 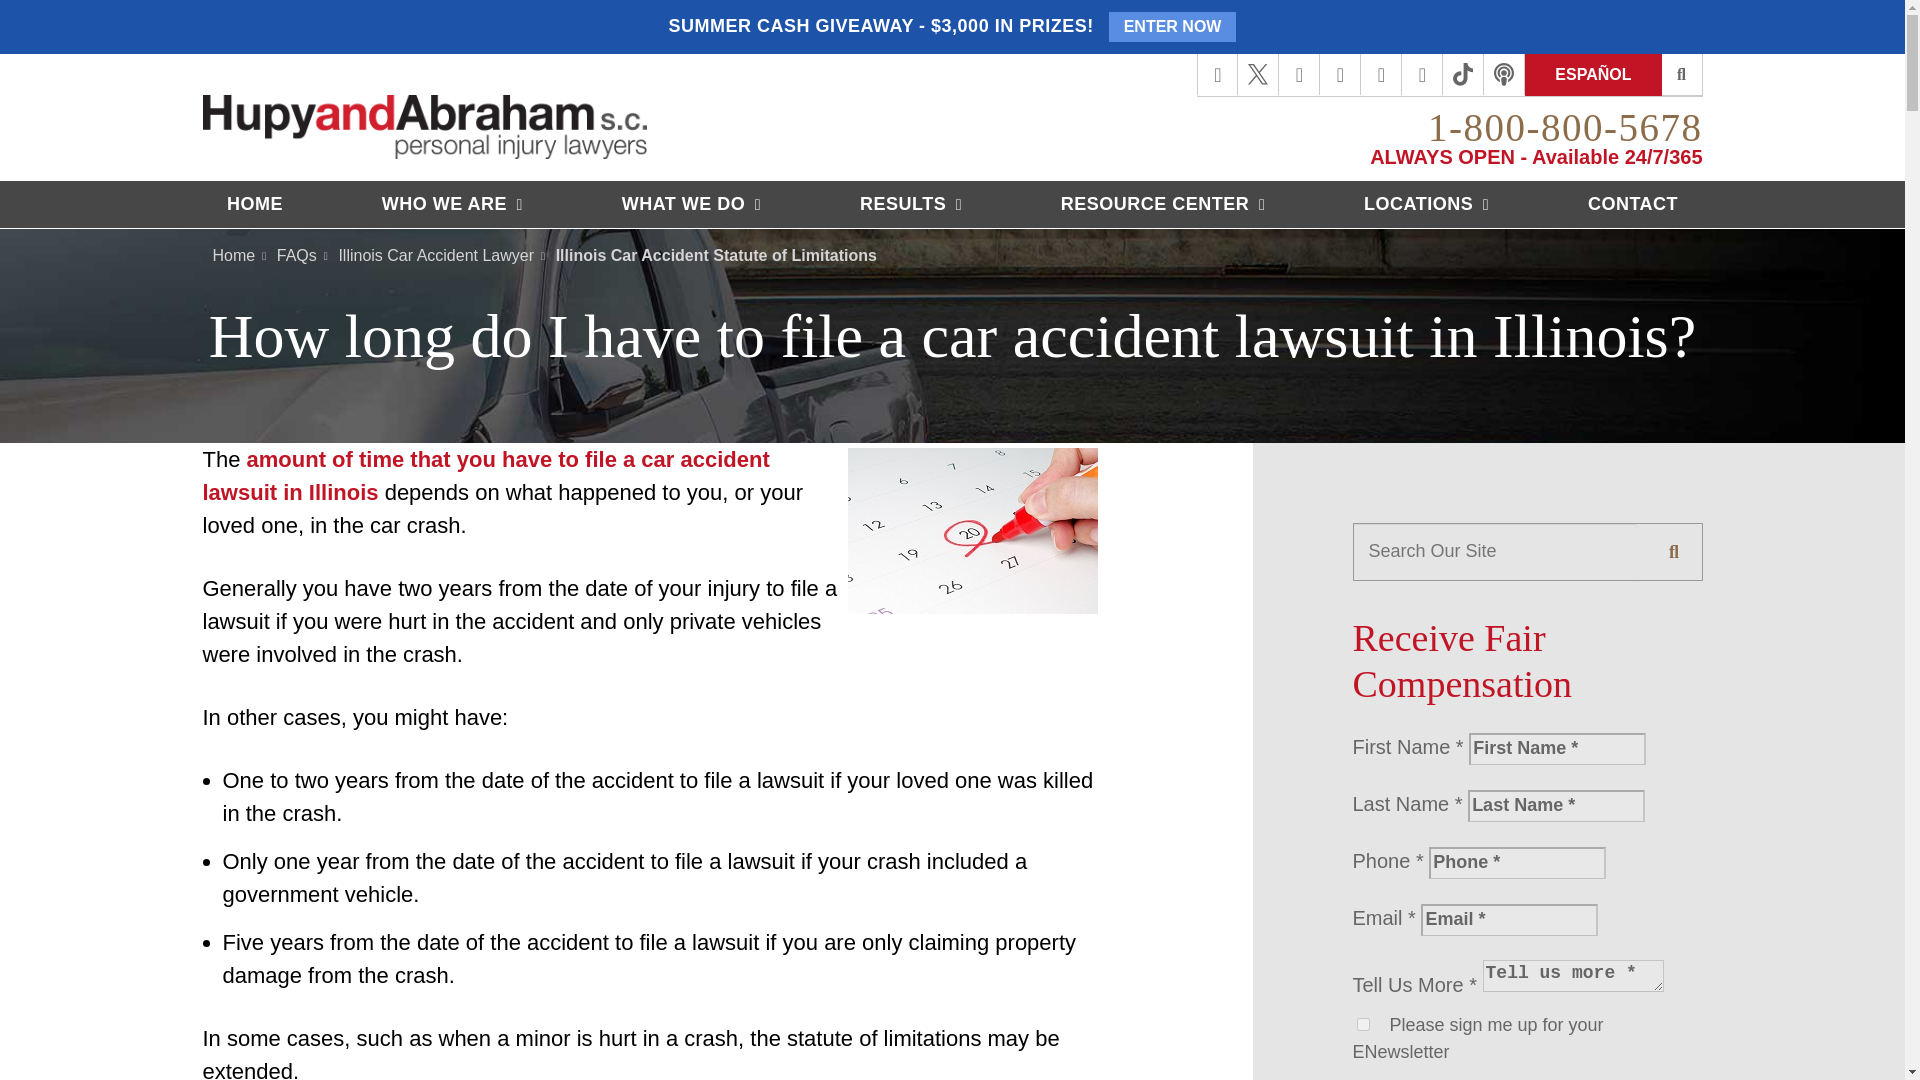 What do you see at coordinates (1300, 74) in the screenshot?
I see `Instagram` at bounding box center [1300, 74].